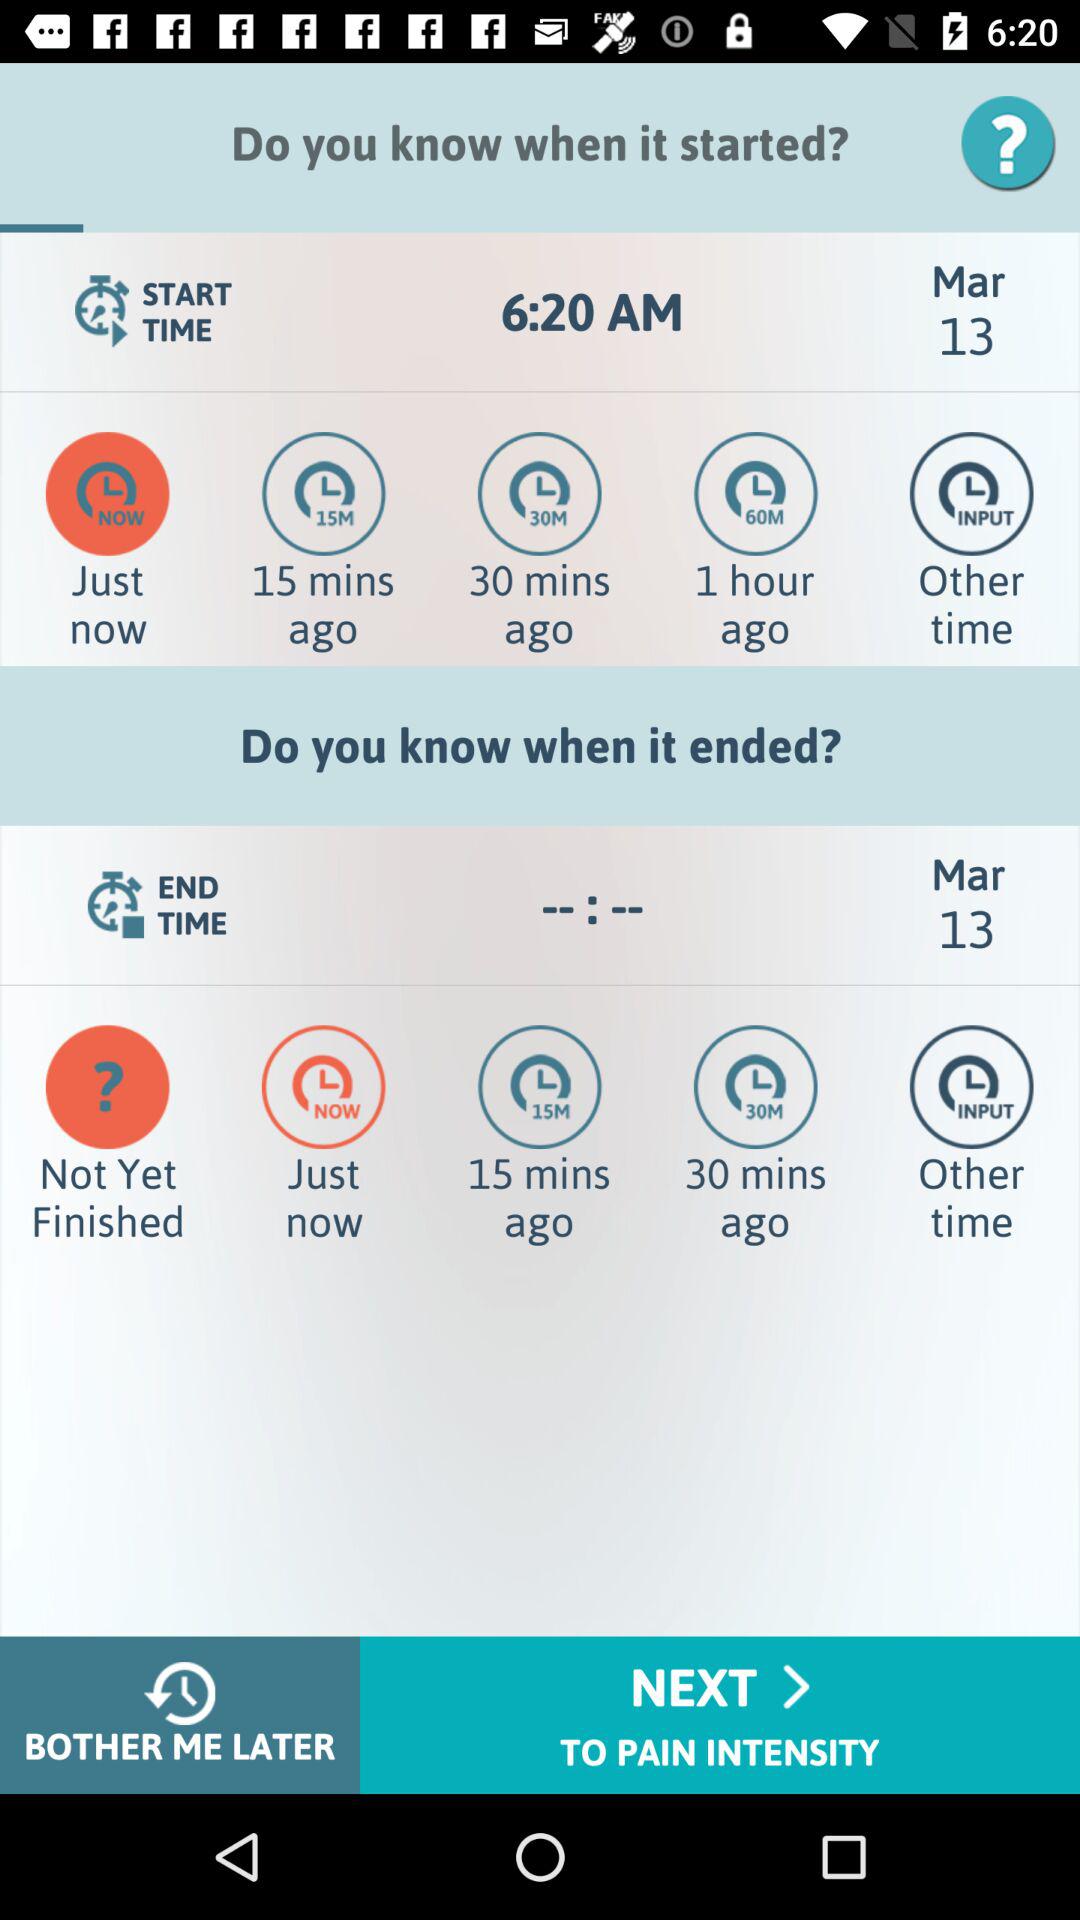  What do you see at coordinates (592, 905) in the screenshot?
I see `flip until -- : -- app` at bounding box center [592, 905].